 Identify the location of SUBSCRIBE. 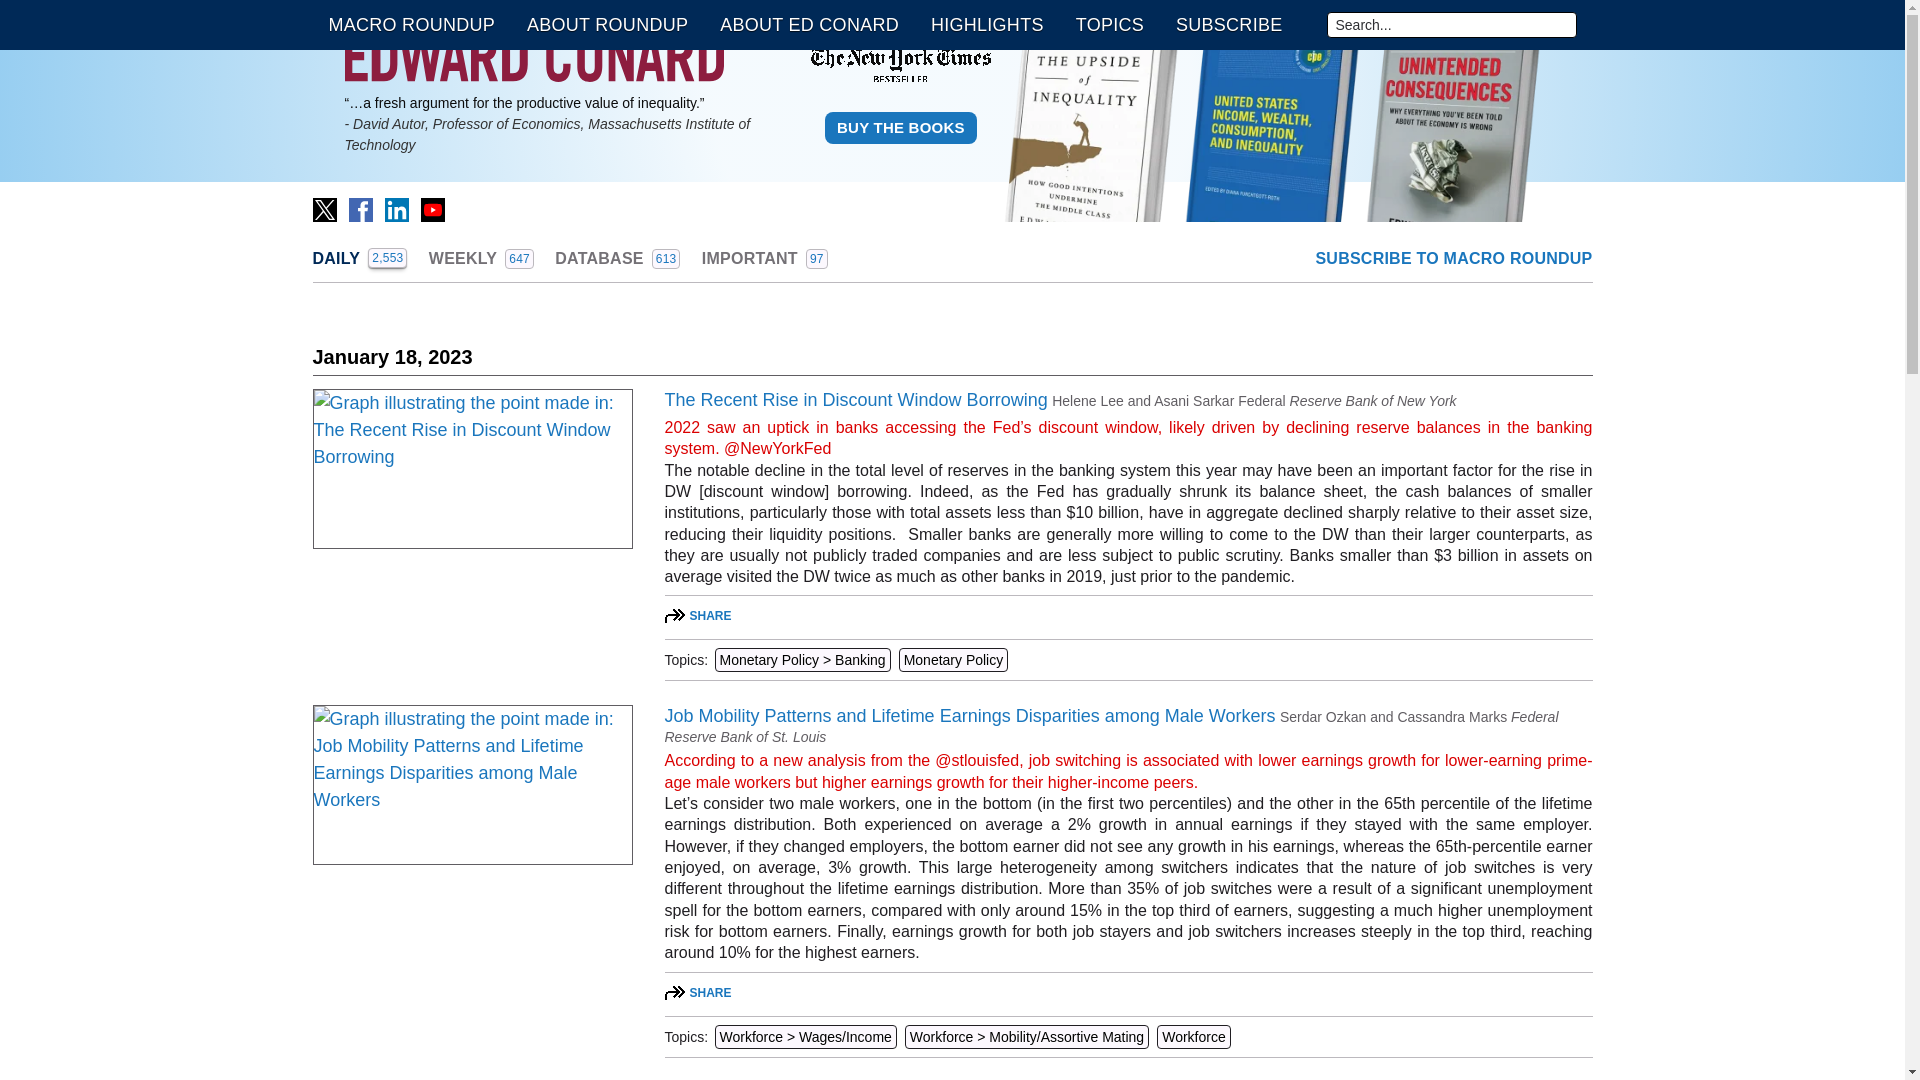
(359, 258).